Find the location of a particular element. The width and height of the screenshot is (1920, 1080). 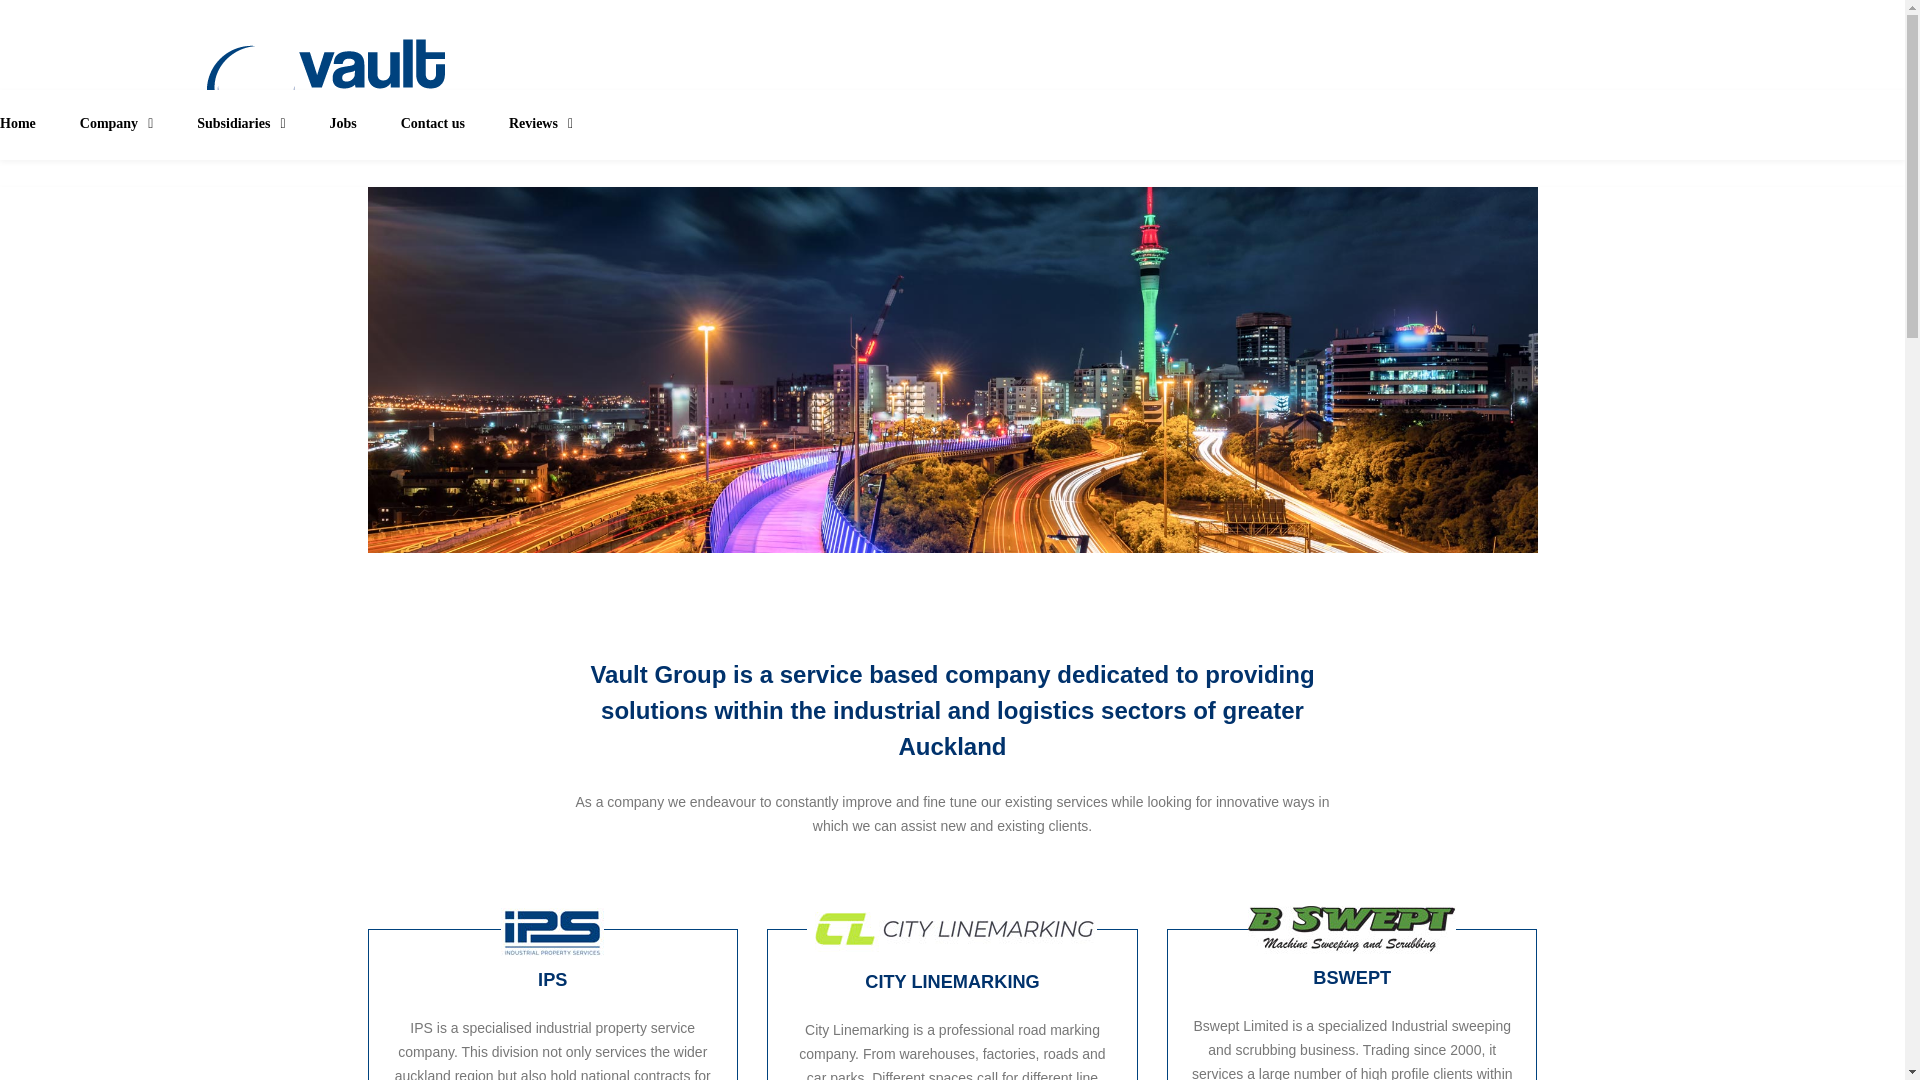

Bswept Logo is located at coordinates (1352, 930).